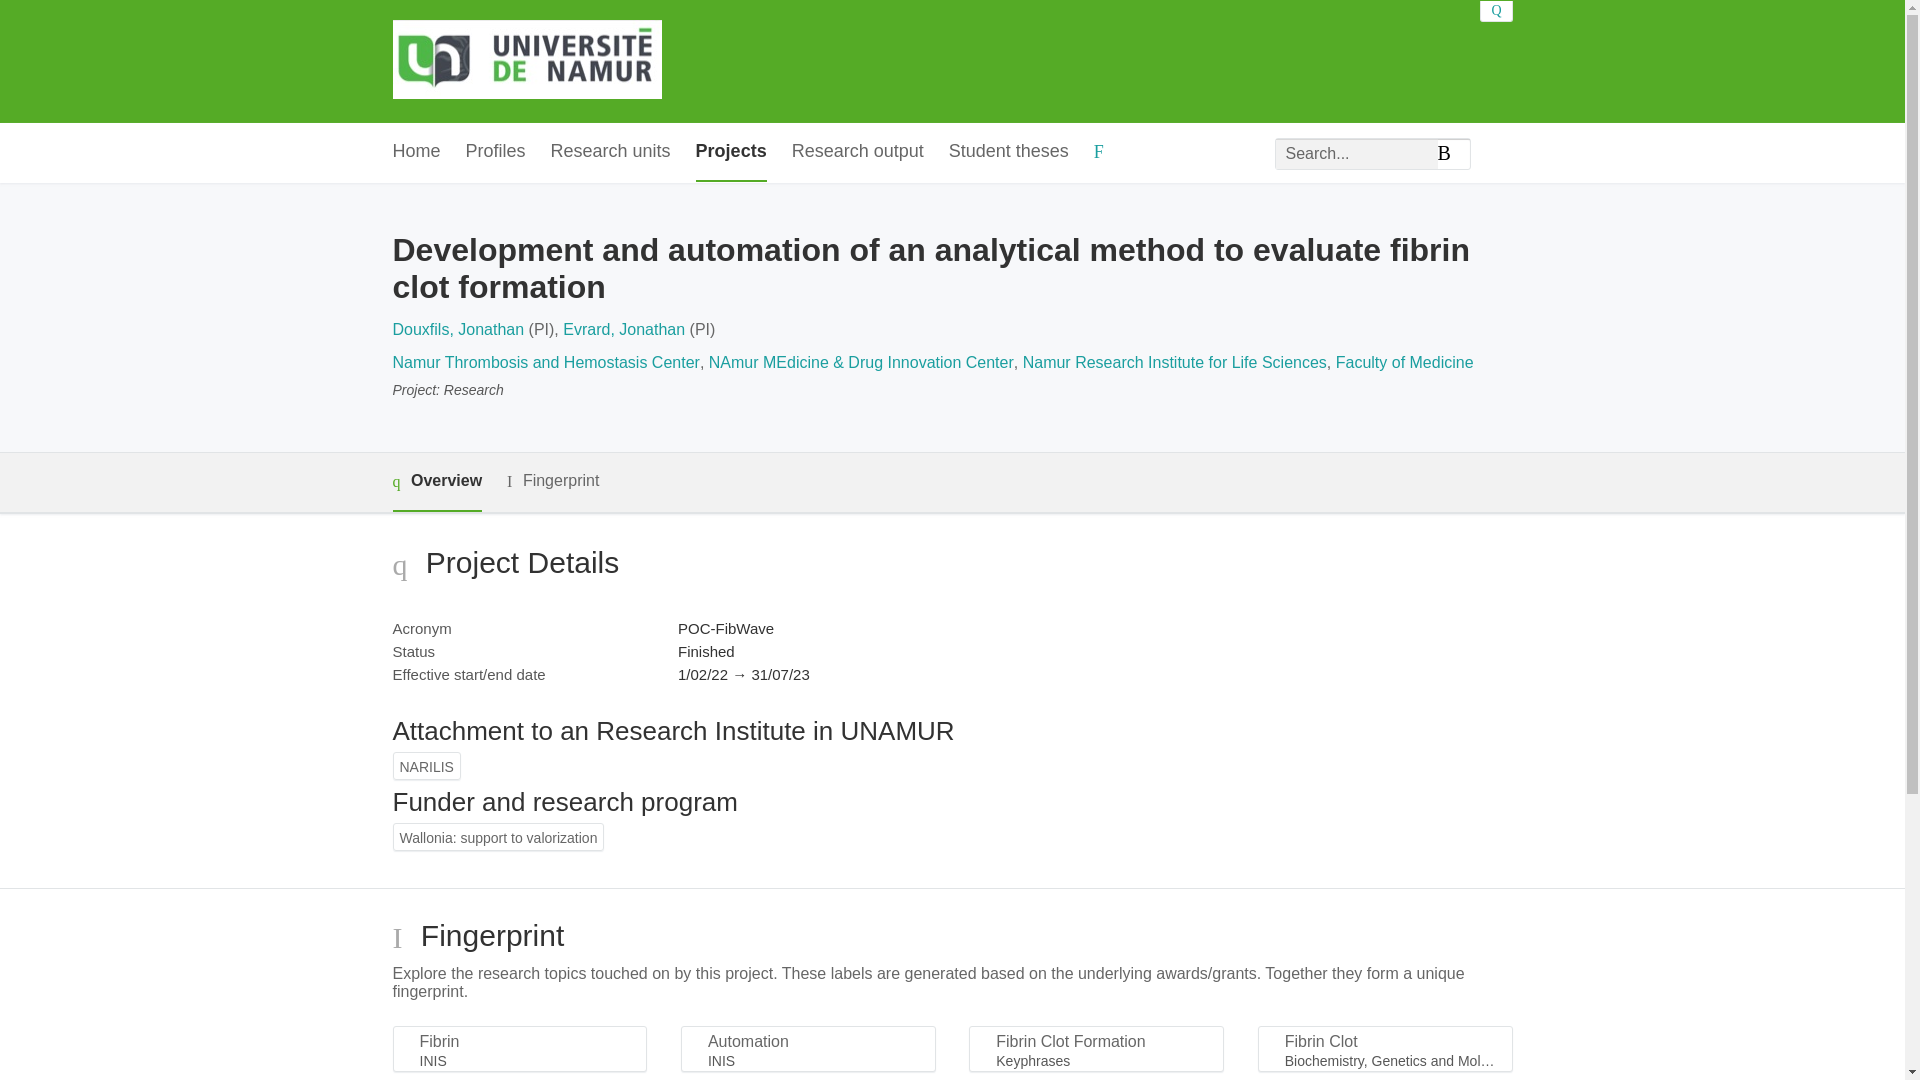  Describe the element at coordinates (1405, 362) in the screenshot. I see `Faculty of Medicine` at that location.